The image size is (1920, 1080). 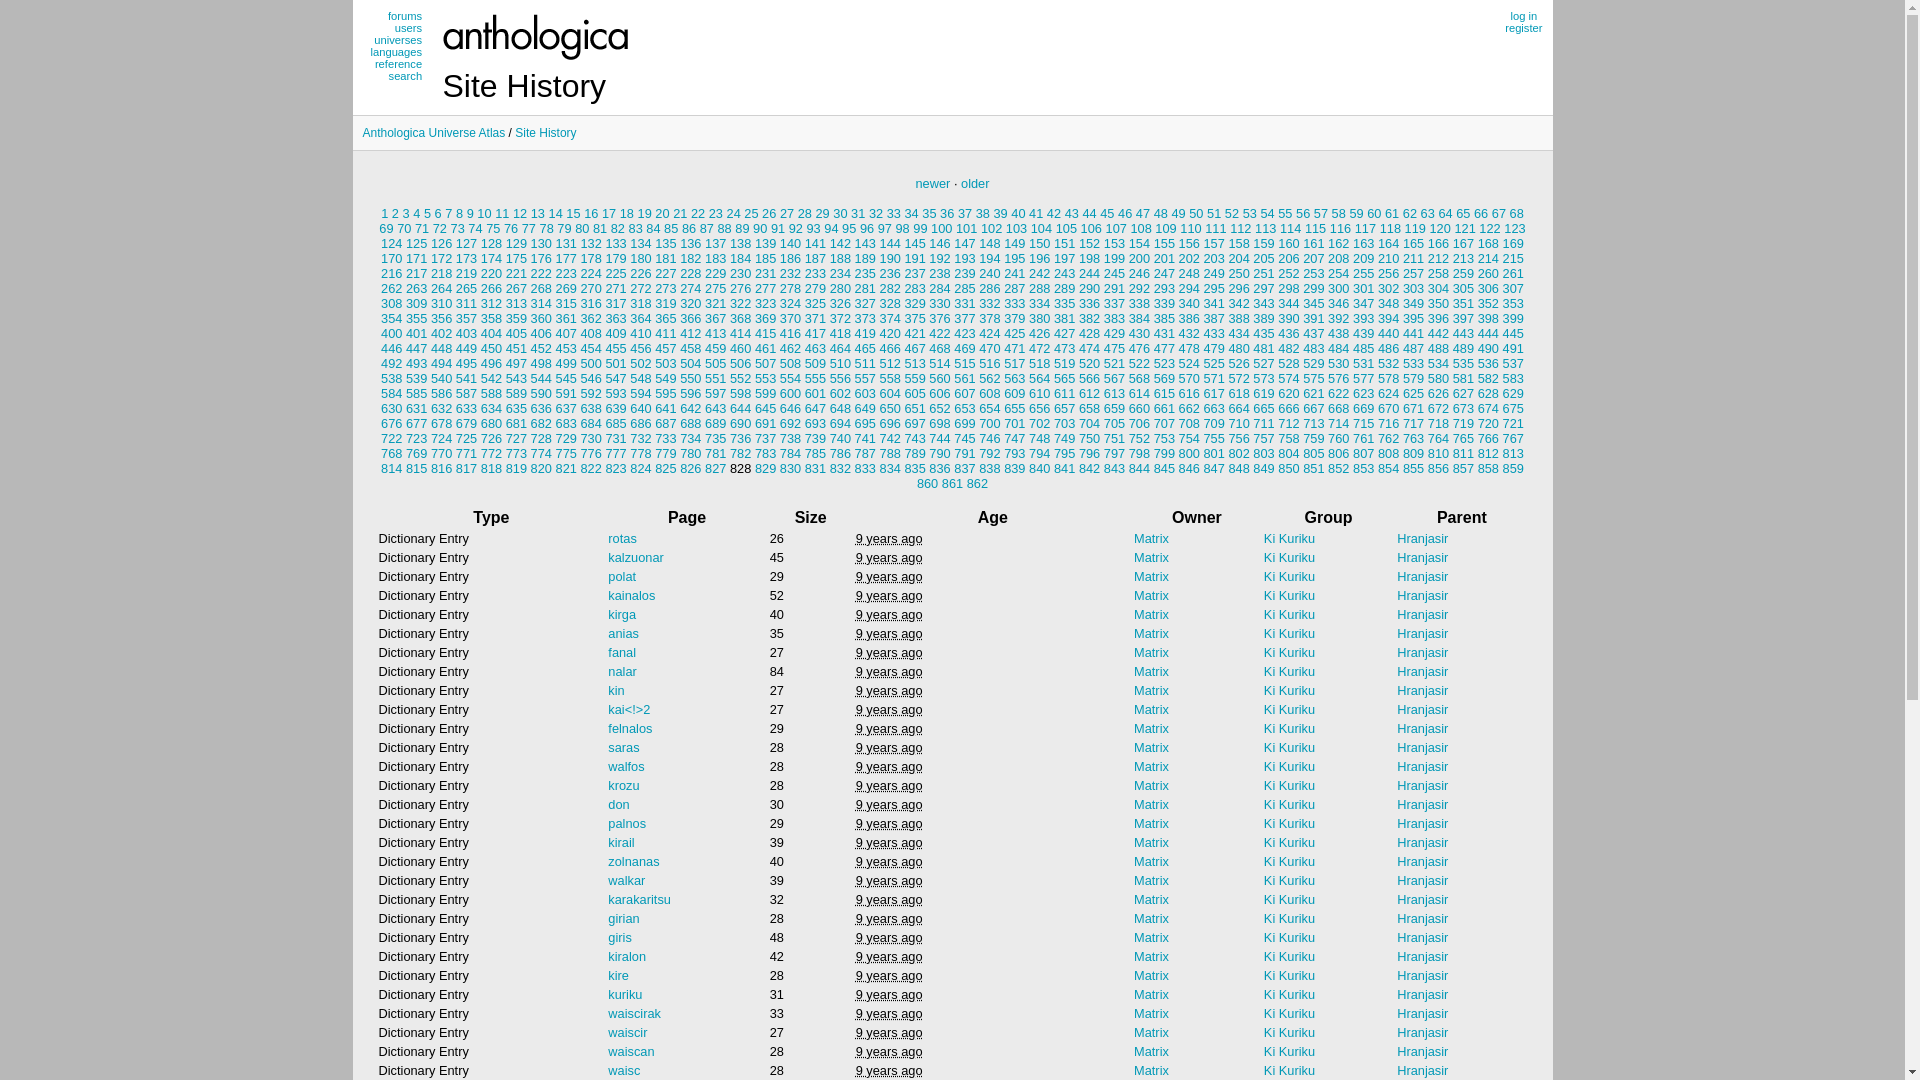 What do you see at coordinates (1107, 214) in the screenshot?
I see `45` at bounding box center [1107, 214].